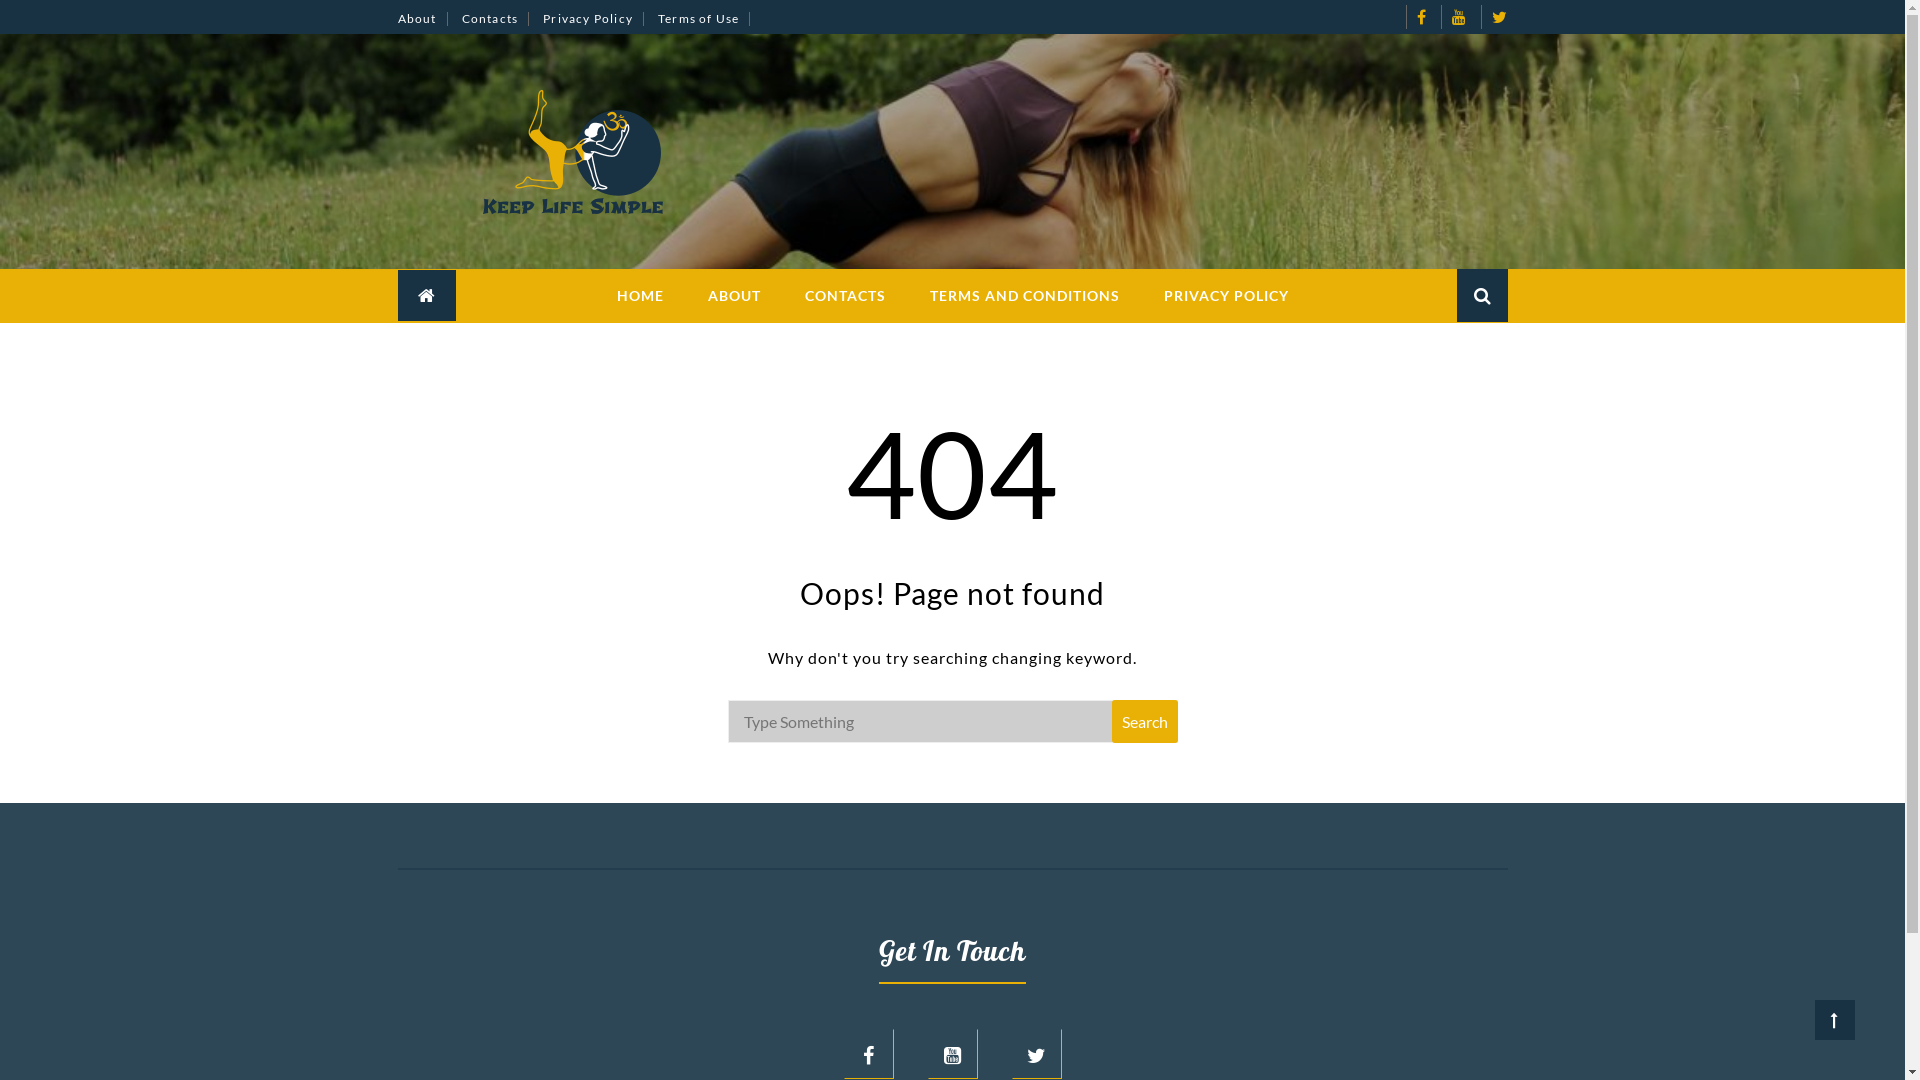 Image resolution: width=1920 pixels, height=1080 pixels. What do you see at coordinates (844, 296) in the screenshot?
I see `CONTACTS` at bounding box center [844, 296].